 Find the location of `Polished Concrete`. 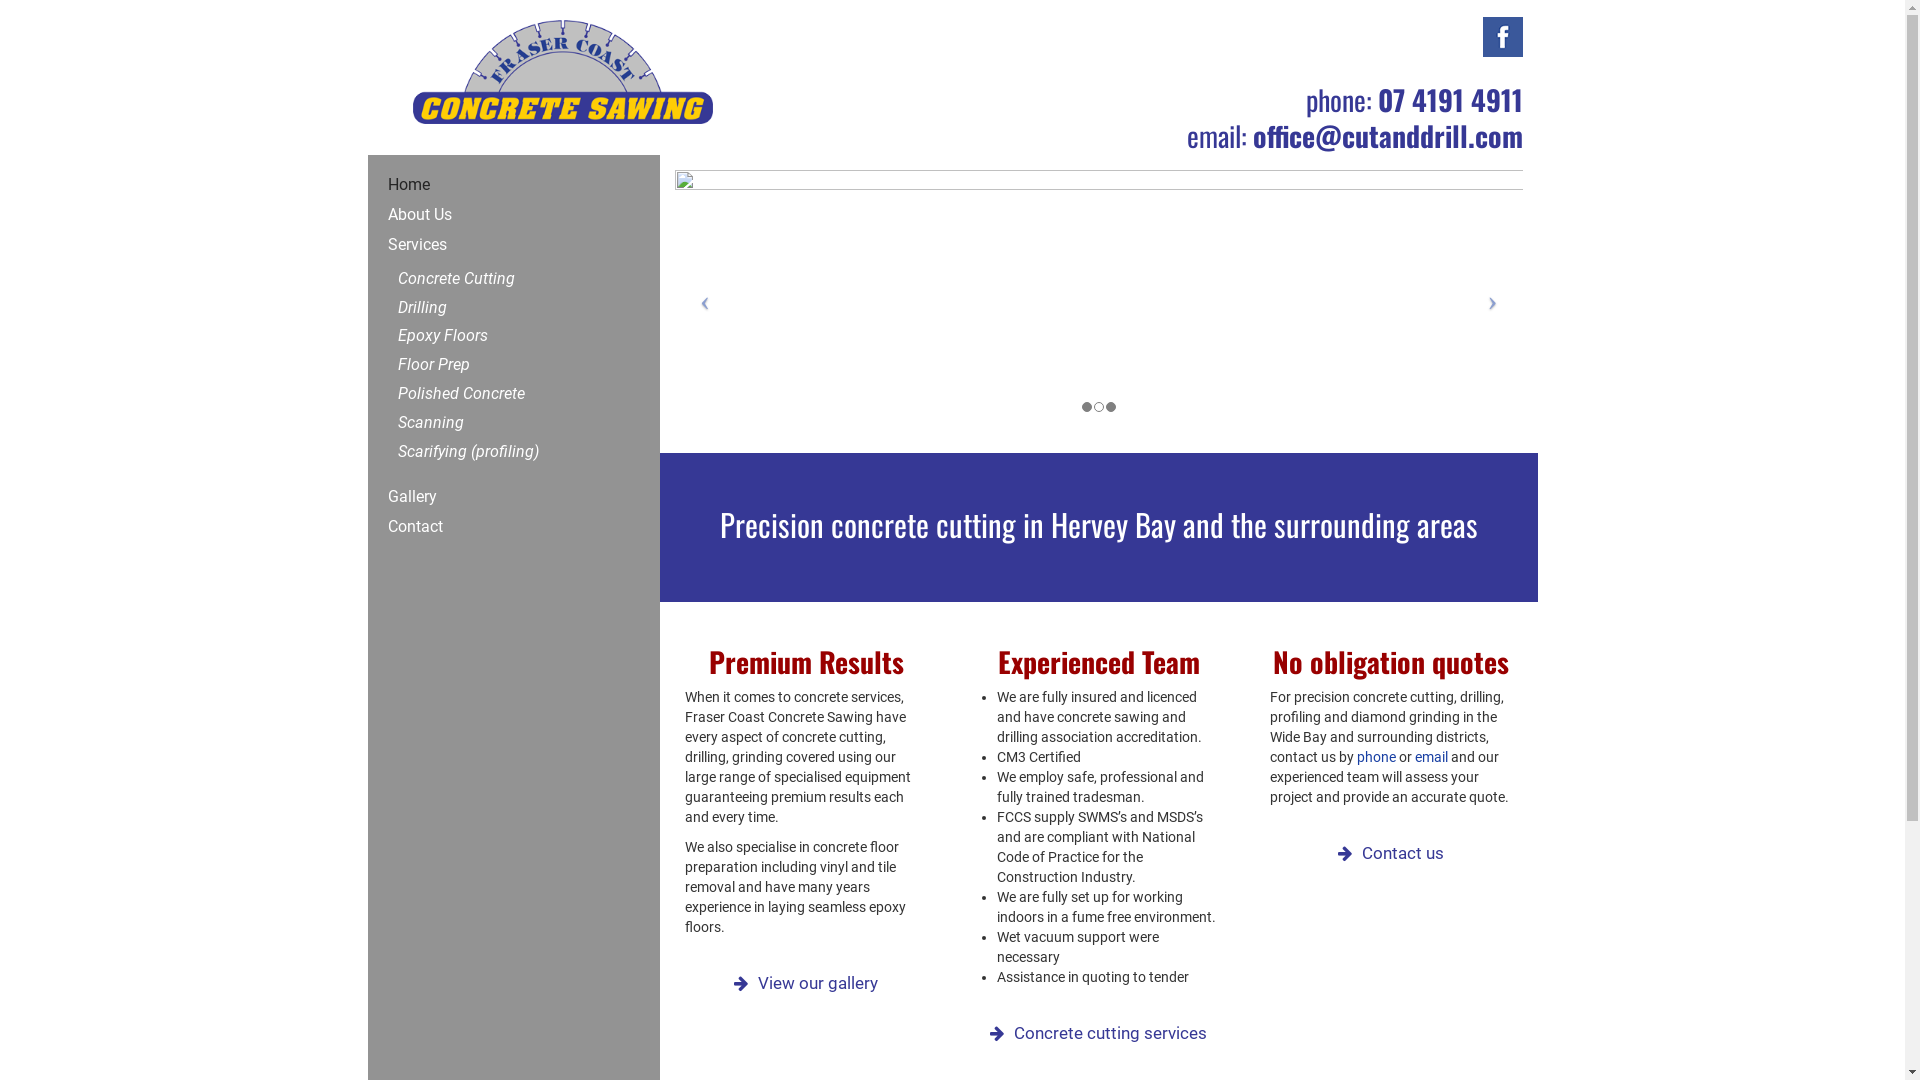

Polished Concrete is located at coordinates (470, 394).